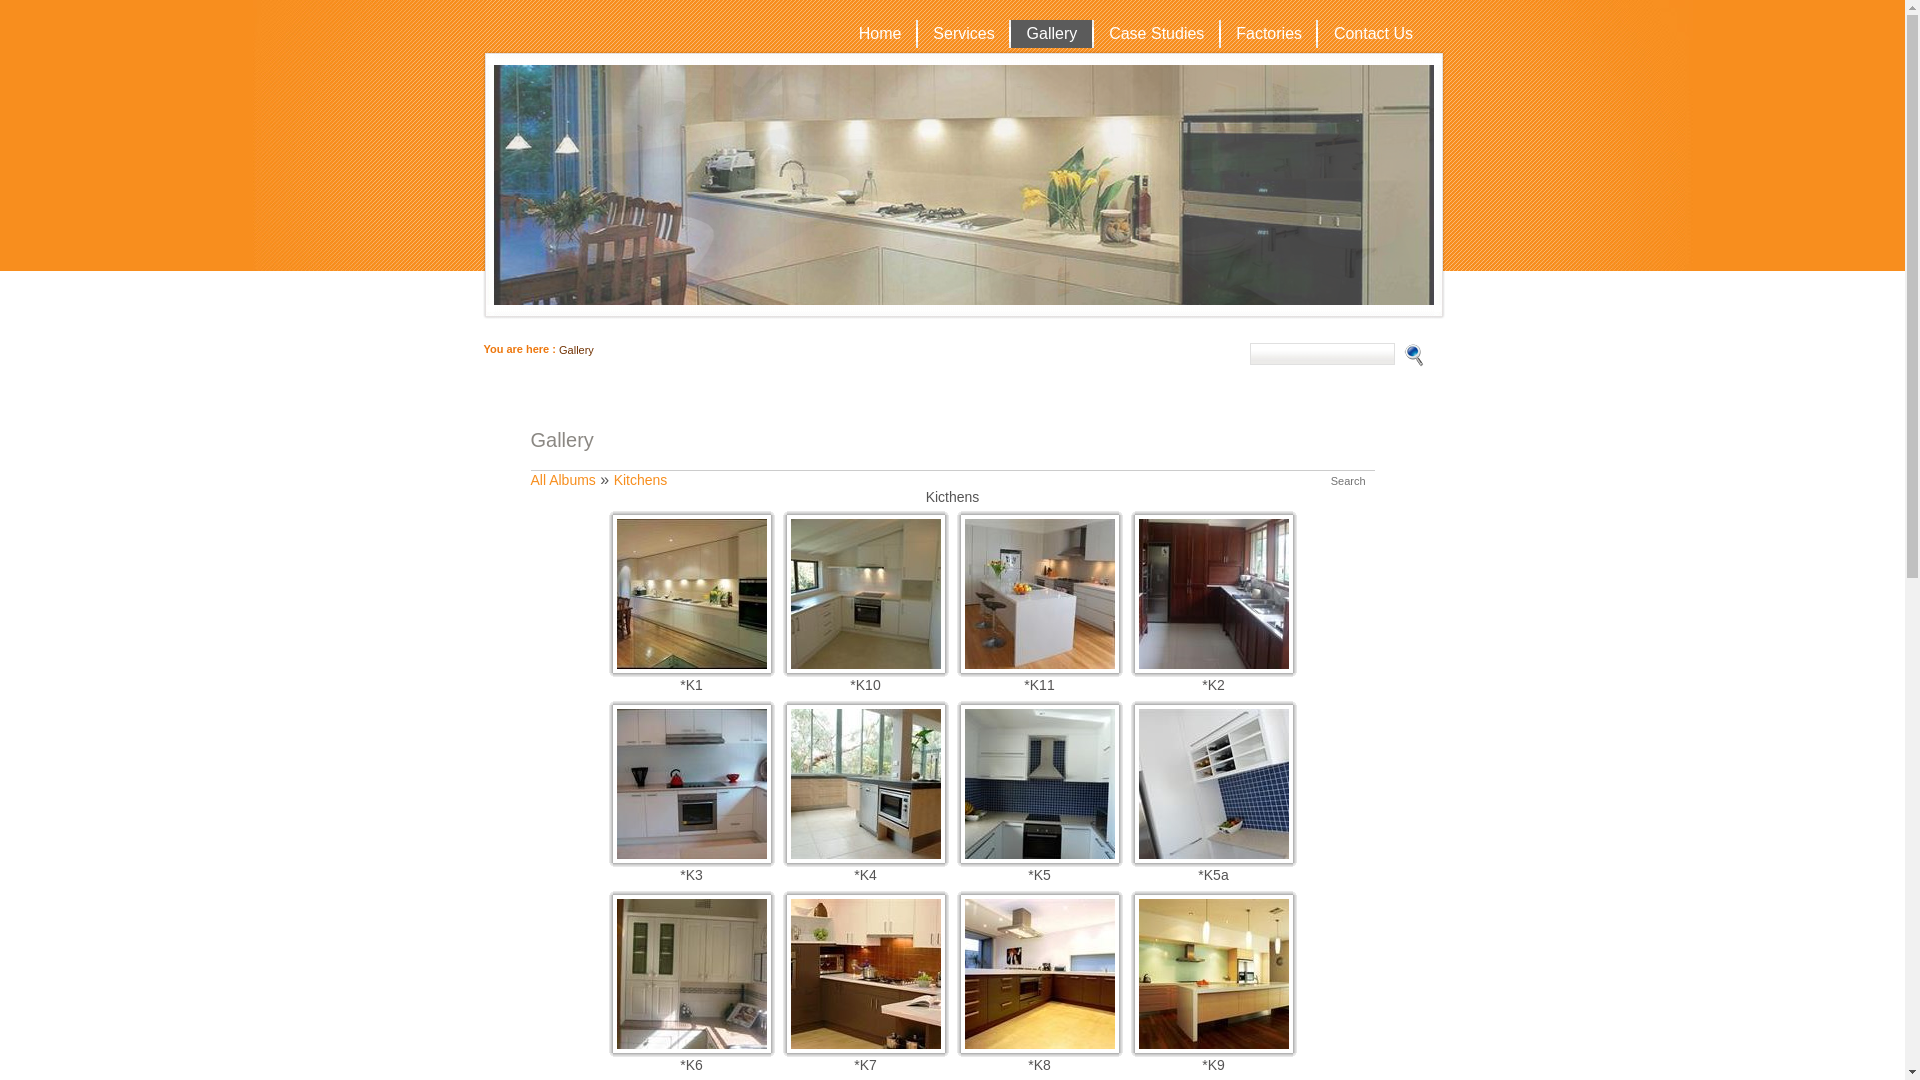 Image resolution: width=1920 pixels, height=1080 pixels. Describe the element at coordinates (1269, 34) in the screenshot. I see ` Factories ` at that location.